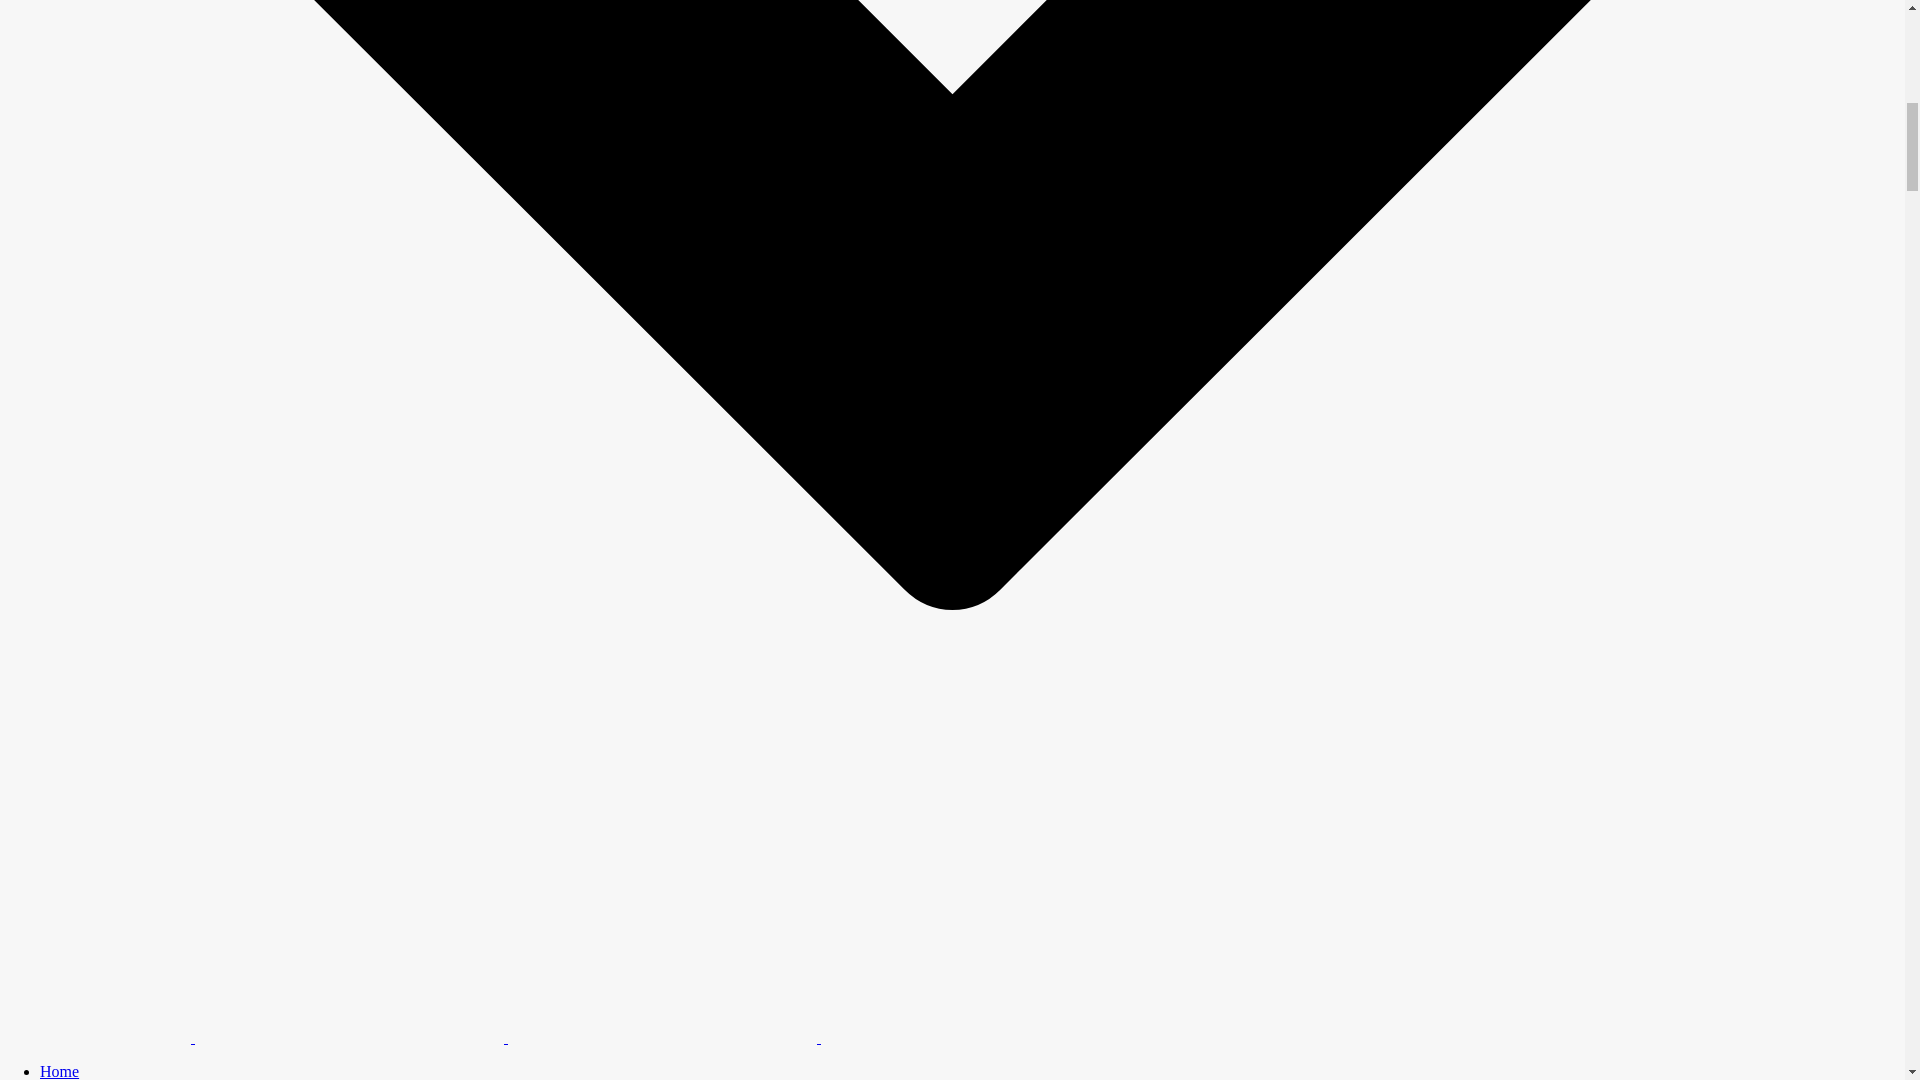 The image size is (1920, 1080). What do you see at coordinates (662, 992) in the screenshot?
I see `Limo Services Charlotte NC` at bounding box center [662, 992].